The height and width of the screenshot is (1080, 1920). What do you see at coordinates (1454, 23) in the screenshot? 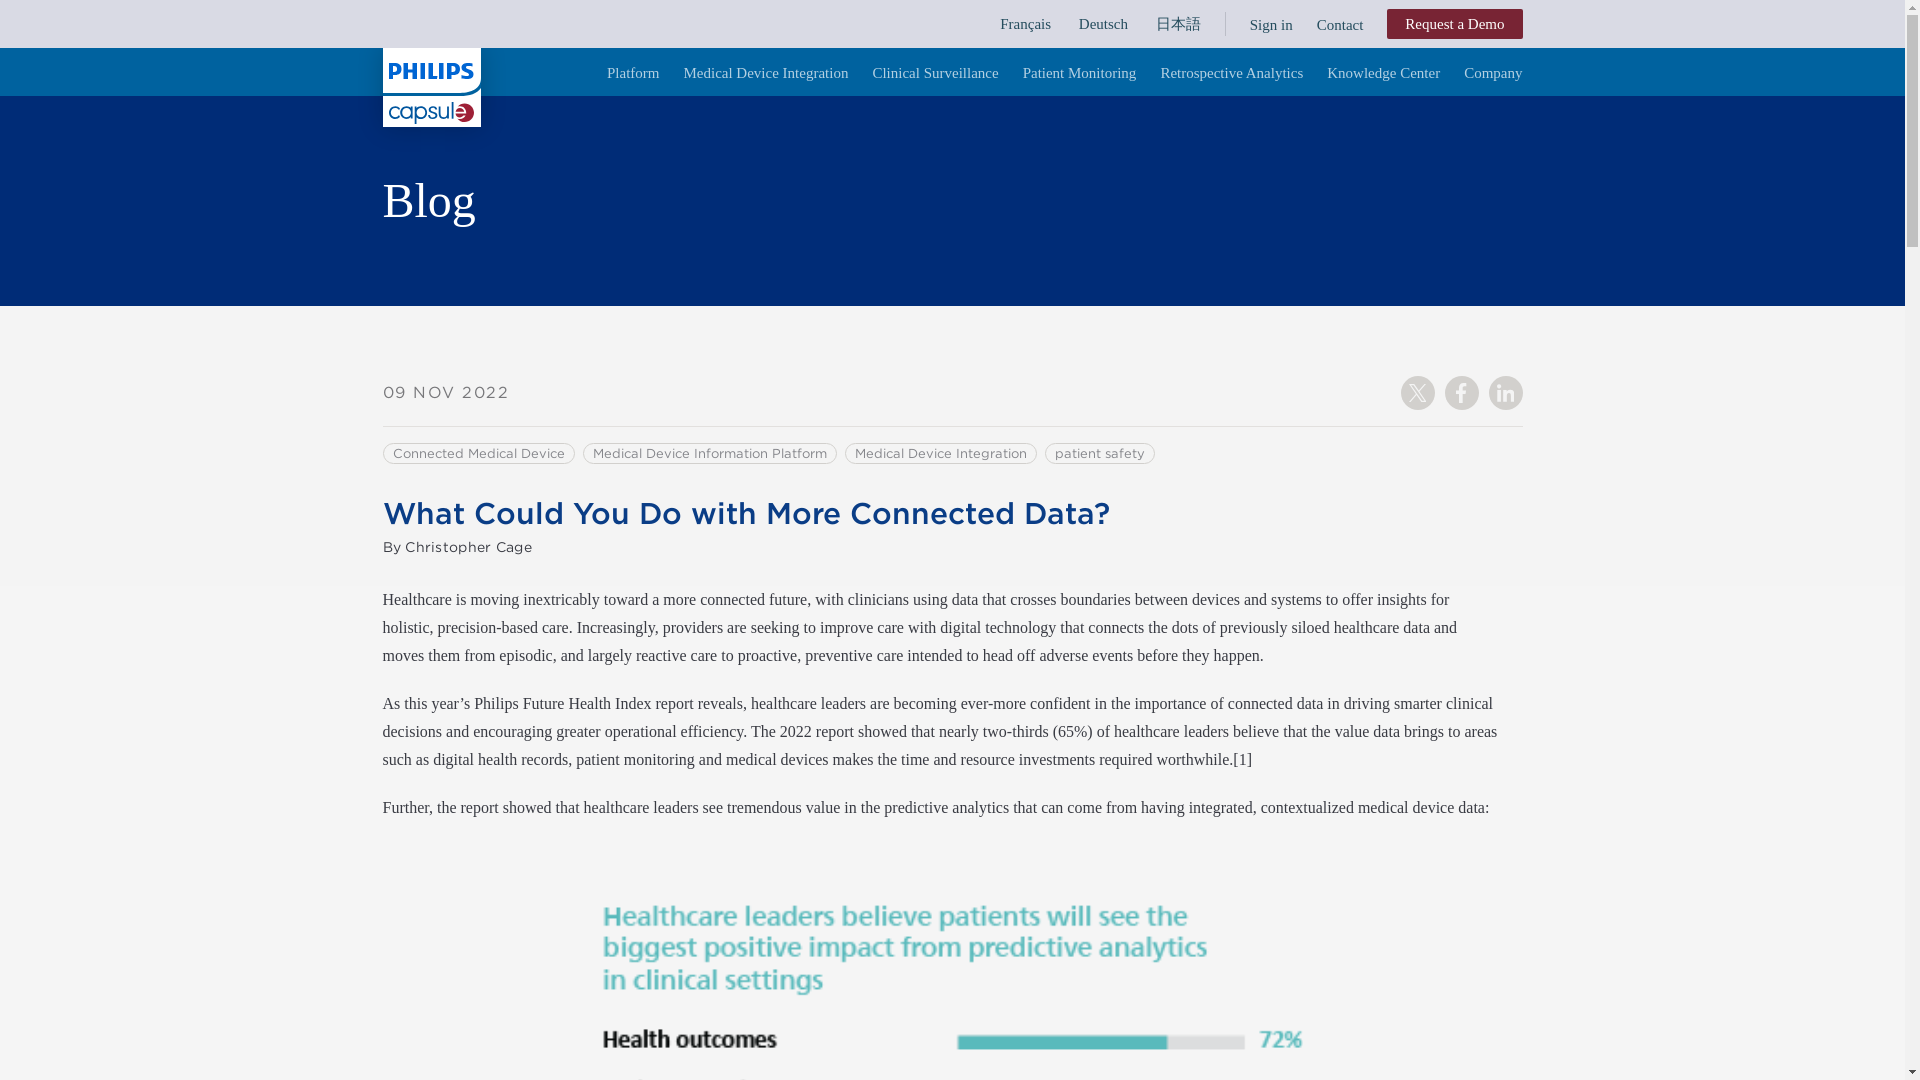
I see `Request a Demo` at bounding box center [1454, 23].